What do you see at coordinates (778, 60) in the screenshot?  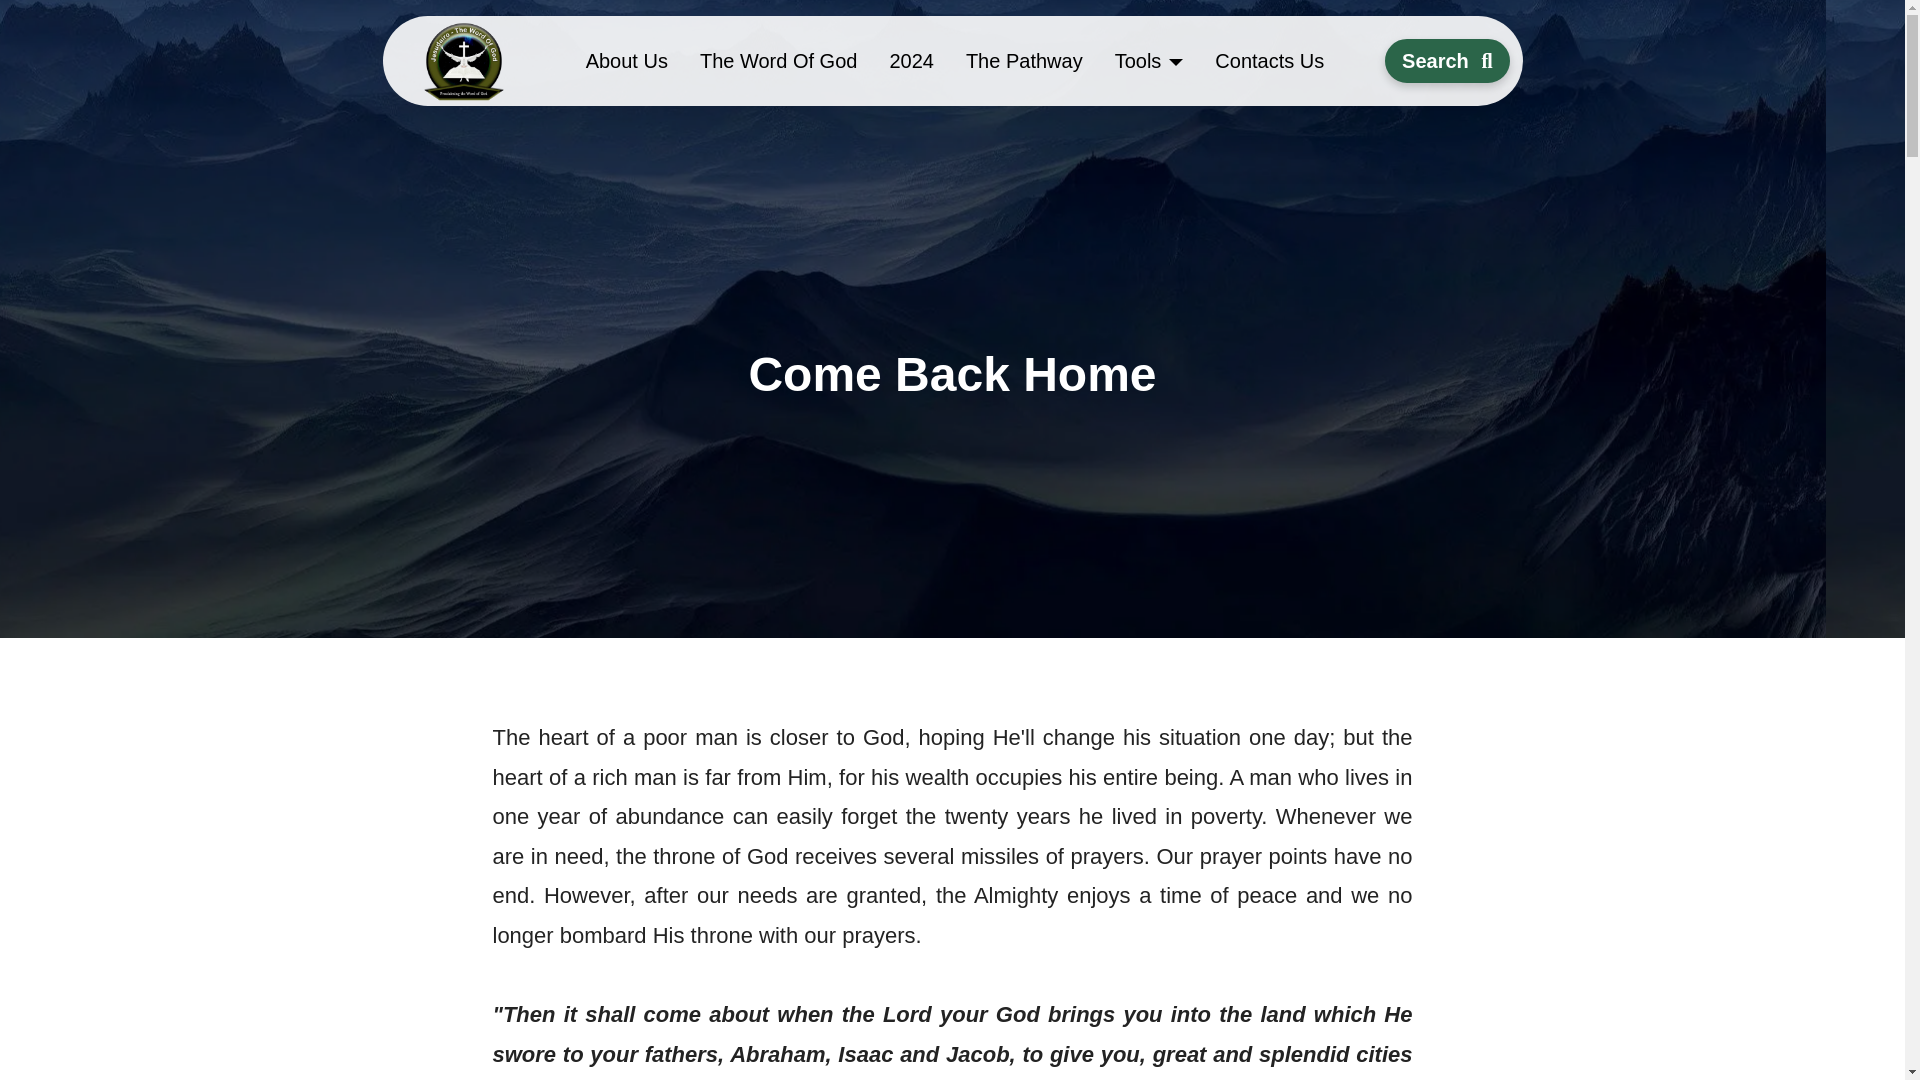 I see `The Word Of God` at bounding box center [778, 60].